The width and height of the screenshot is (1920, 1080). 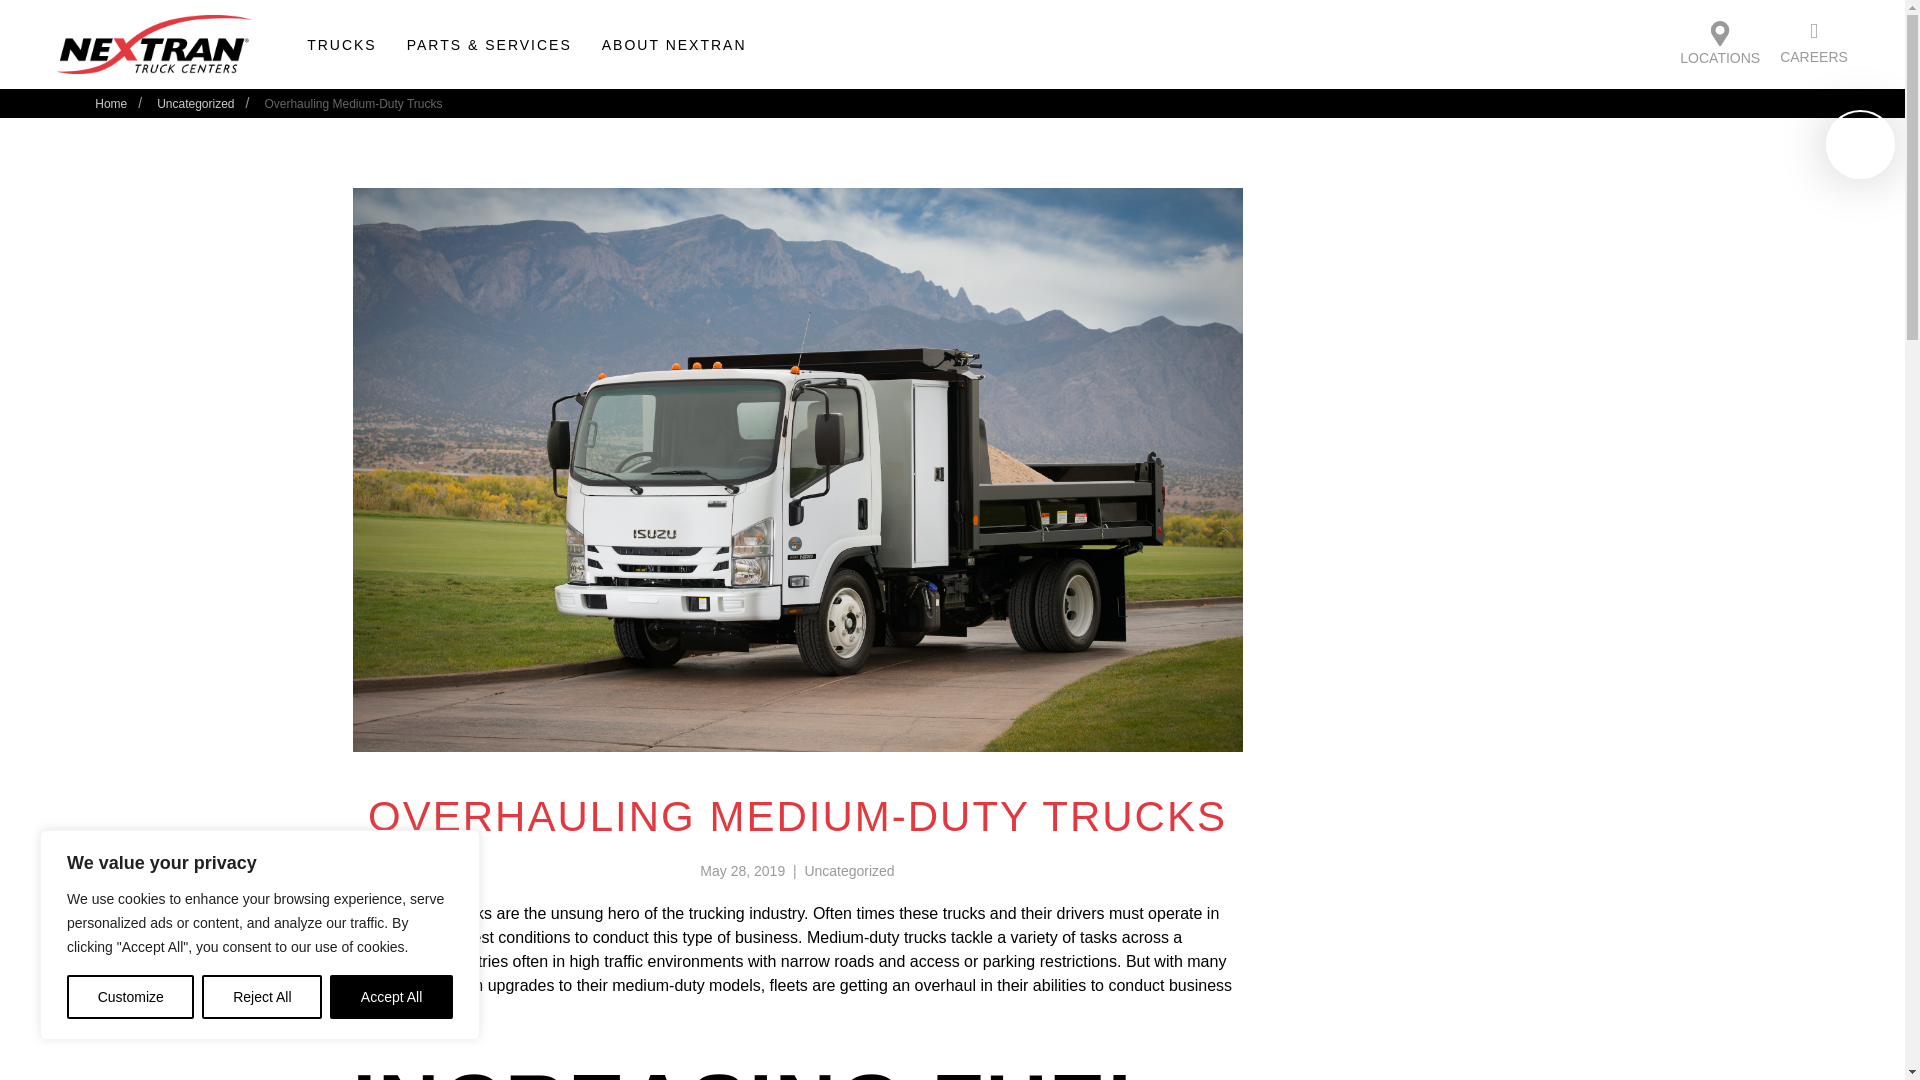 What do you see at coordinates (262, 997) in the screenshot?
I see `Reject All` at bounding box center [262, 997].